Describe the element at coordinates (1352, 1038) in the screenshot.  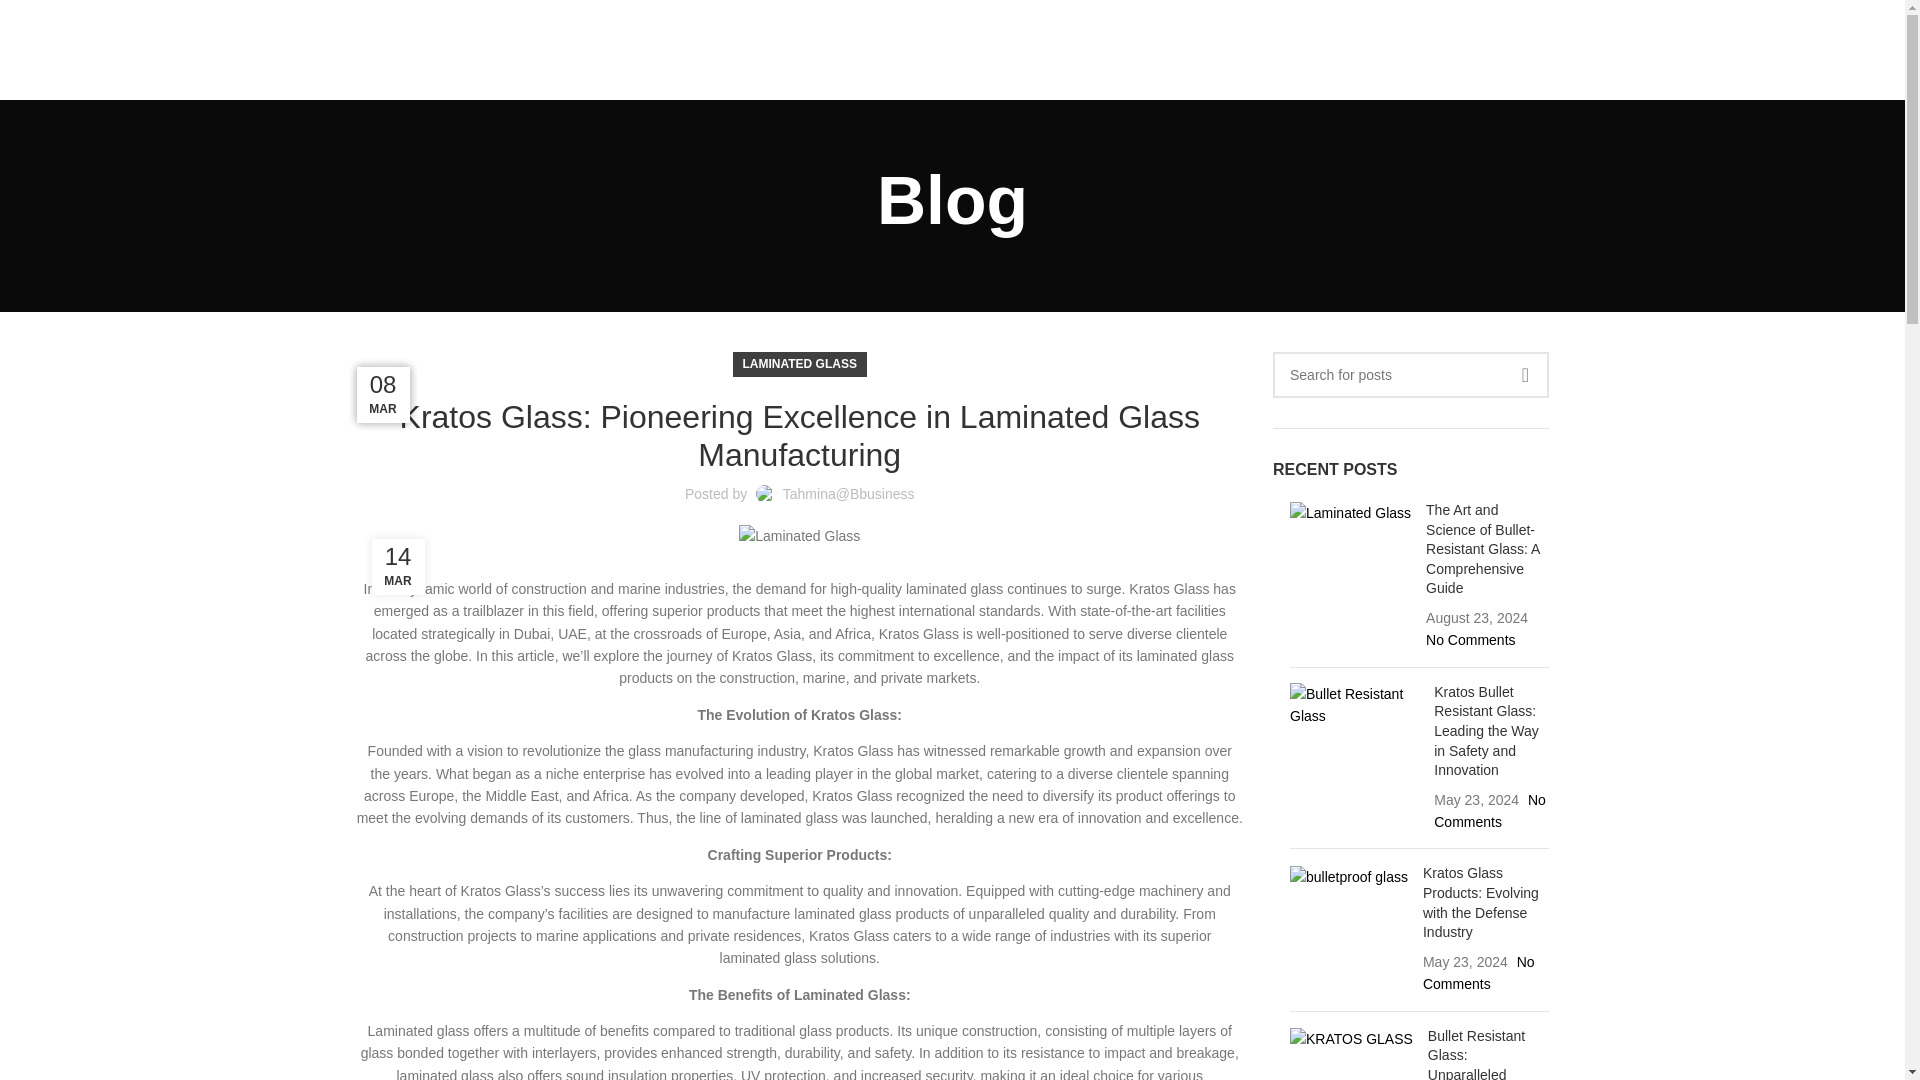
I see `KRATOS GLASS` at that location.